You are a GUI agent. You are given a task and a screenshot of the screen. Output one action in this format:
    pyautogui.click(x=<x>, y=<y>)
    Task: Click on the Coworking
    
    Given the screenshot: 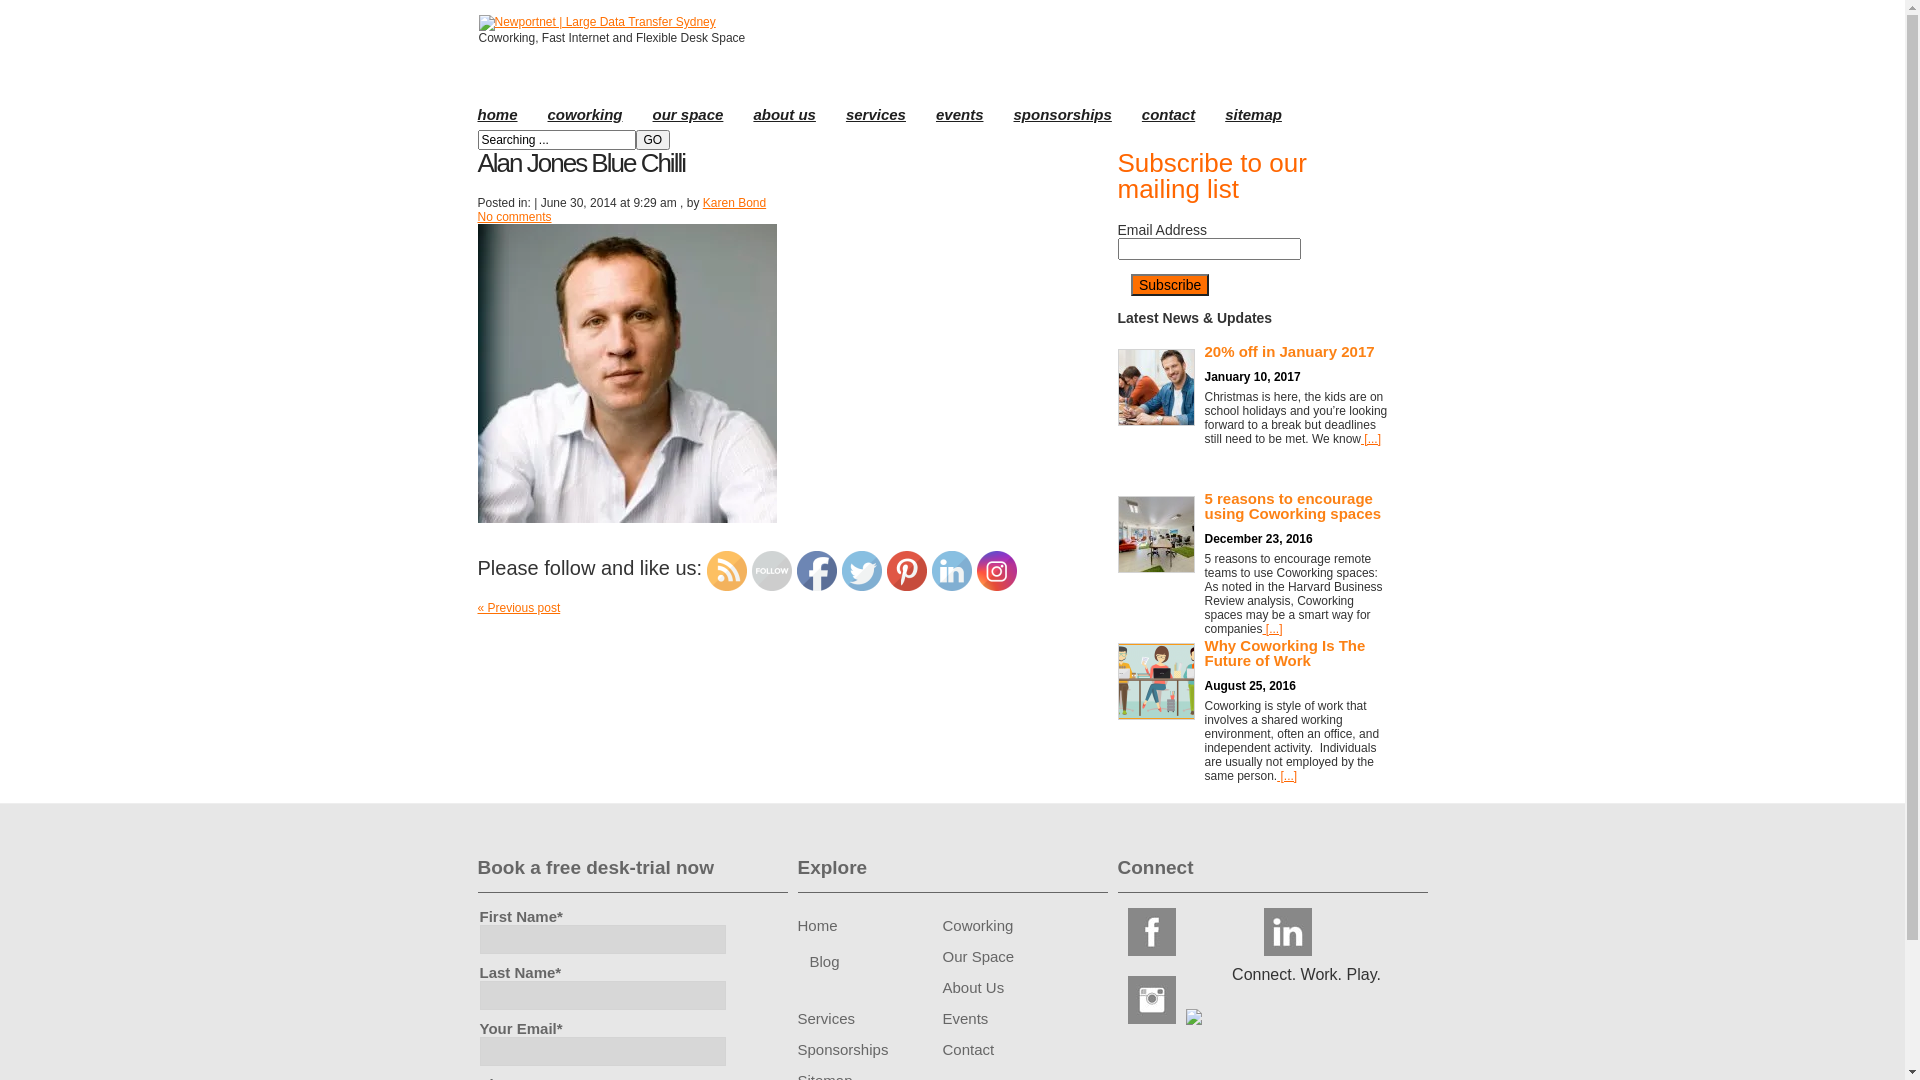 What is the action you would take?
    pyautogui.click(x=978, y=924)
    